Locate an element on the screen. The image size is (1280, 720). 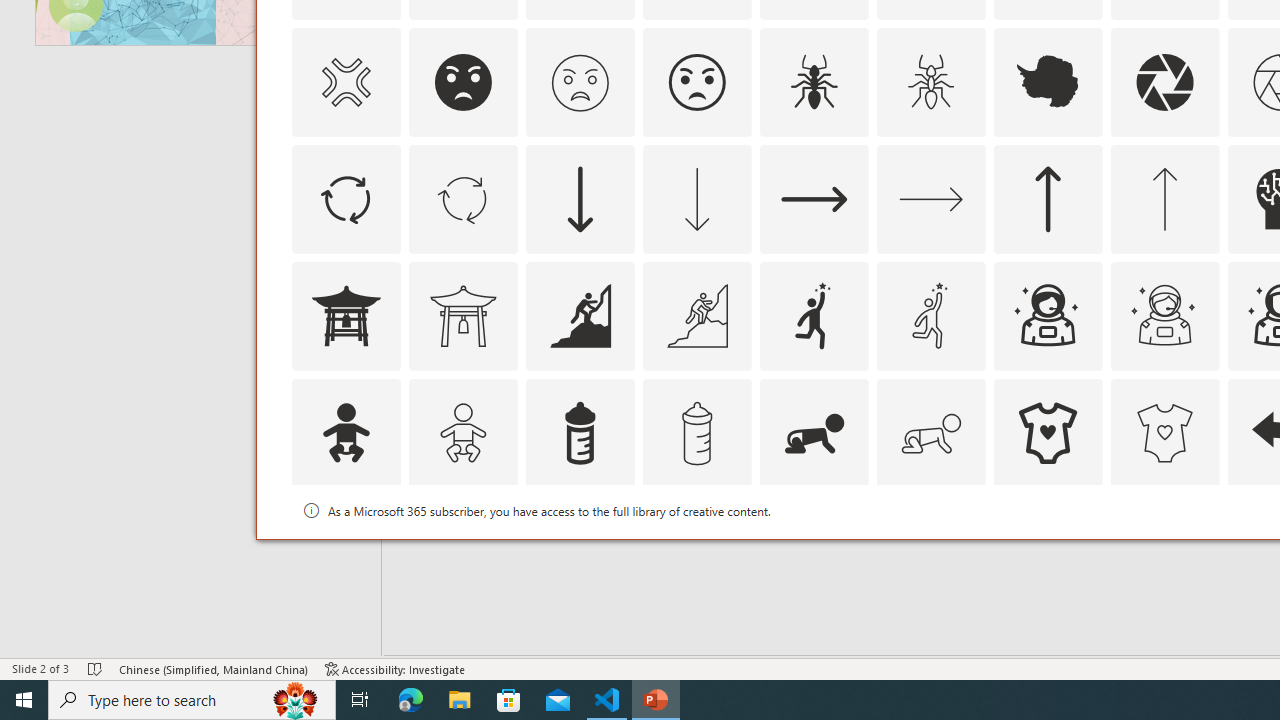
AutomationID: Icons_ArrowRight is located at coordinates (814, 198).